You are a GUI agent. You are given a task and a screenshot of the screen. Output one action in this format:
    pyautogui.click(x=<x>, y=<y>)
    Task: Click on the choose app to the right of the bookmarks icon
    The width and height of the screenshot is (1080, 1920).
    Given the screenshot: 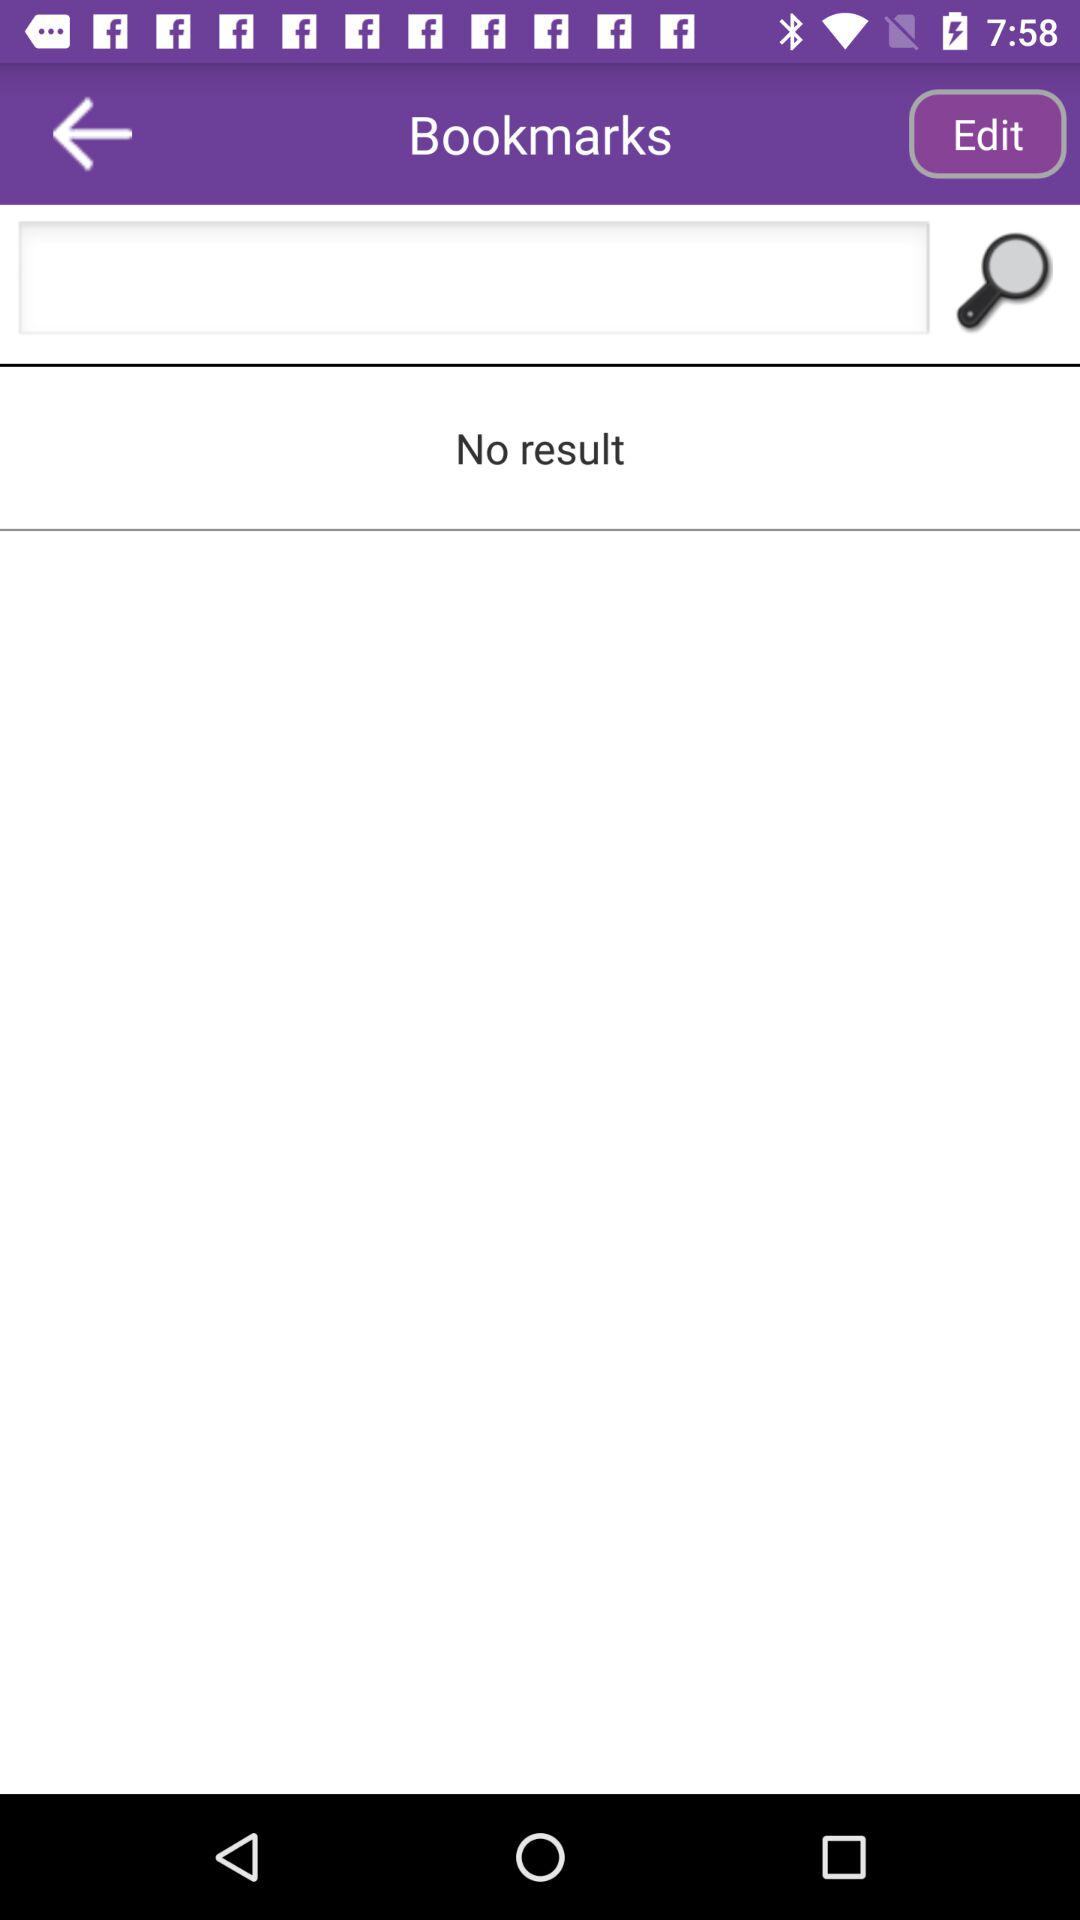 What is the action you would take?
    pyautogui.click(x=987, y=134)
    